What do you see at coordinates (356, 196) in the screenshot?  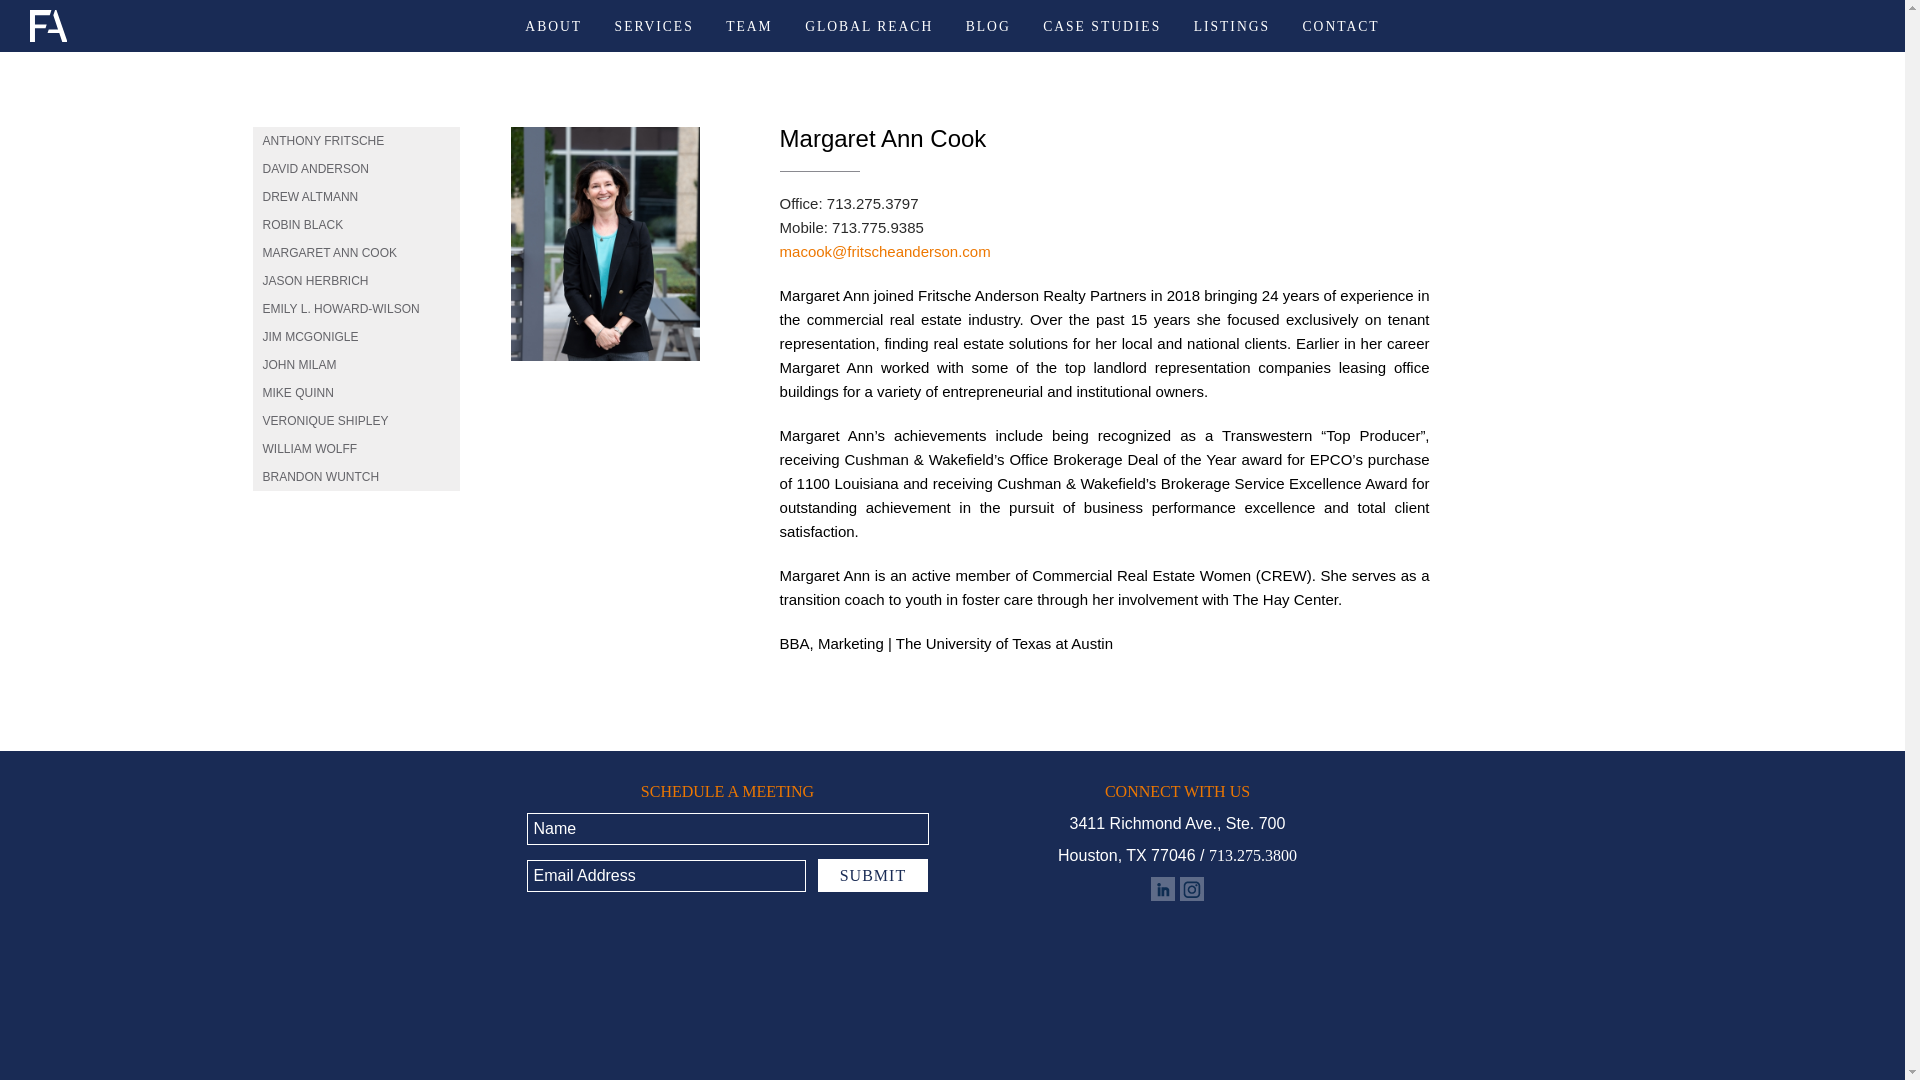 I see `DREW ALTMANN` at bounding box center [356, 196].